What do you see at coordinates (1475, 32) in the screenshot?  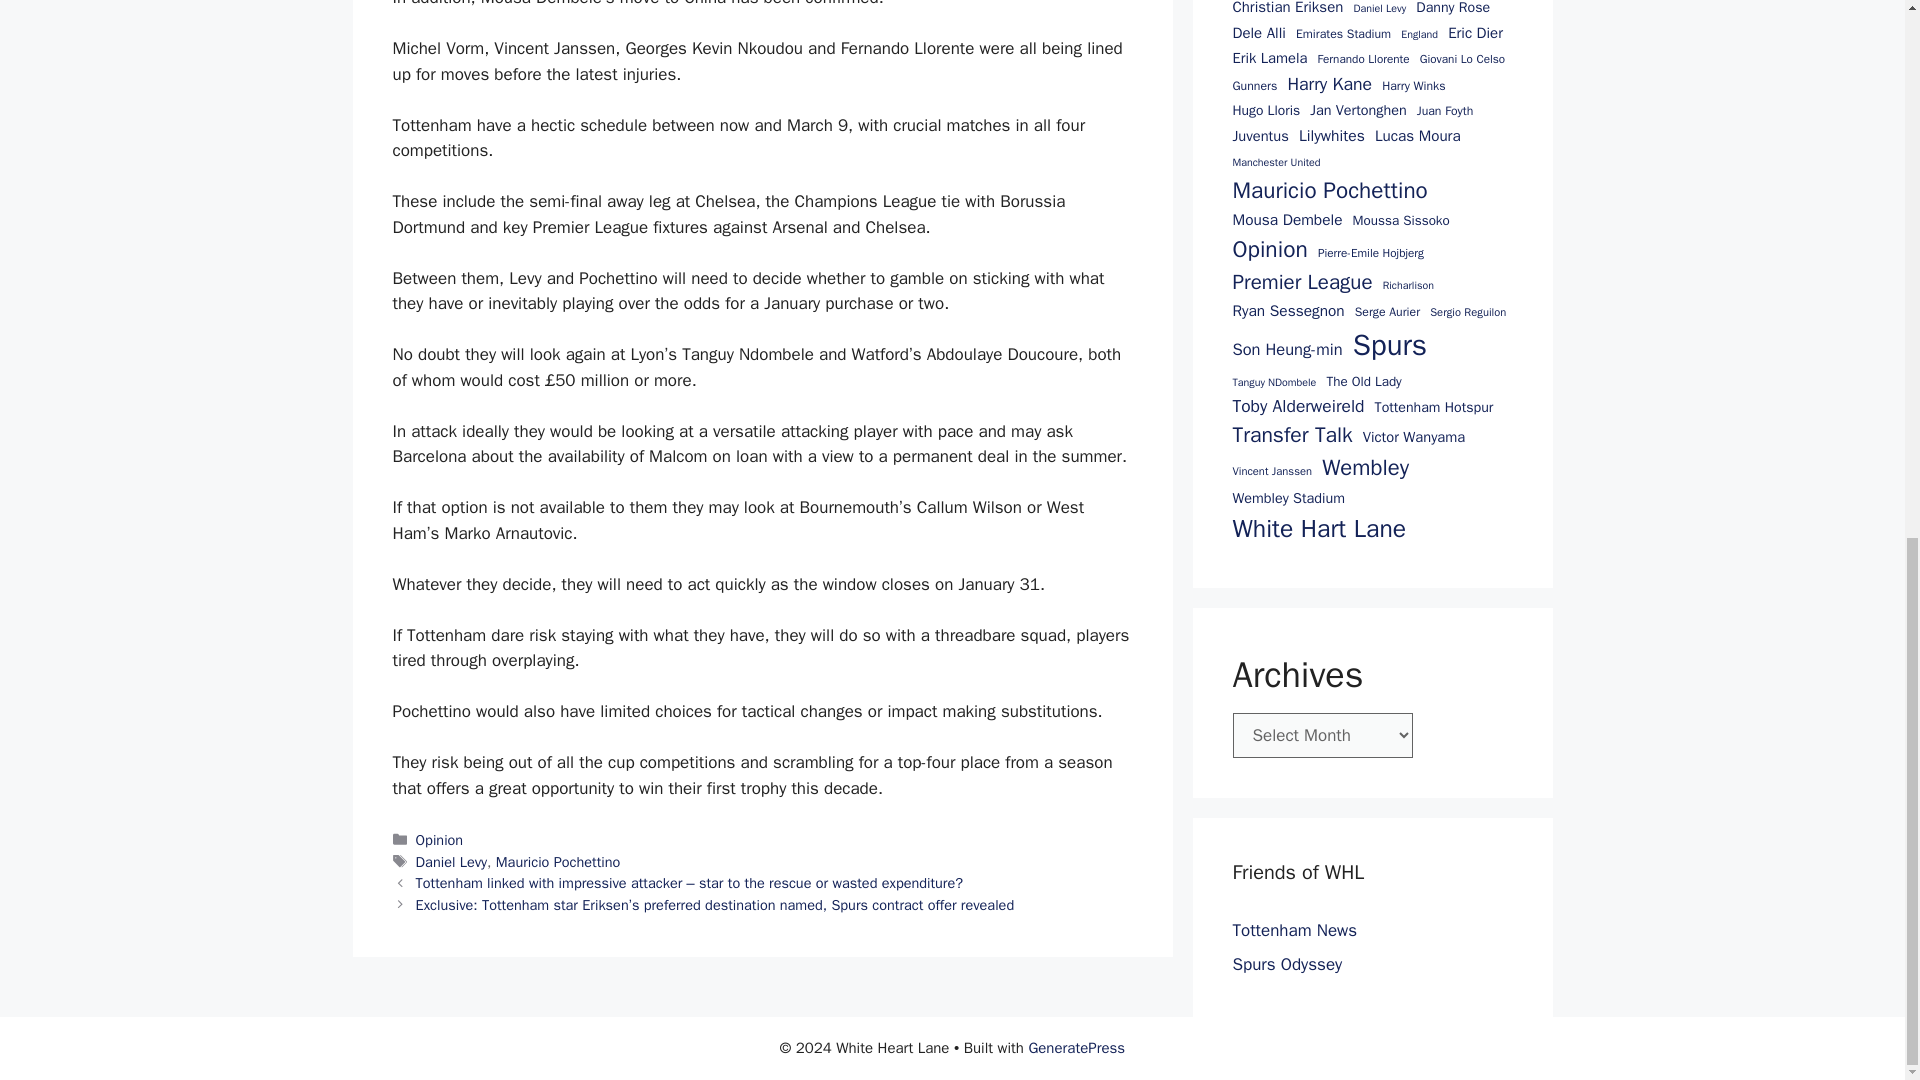 I see `Eric Dier` at bounding box center [1475, 32].